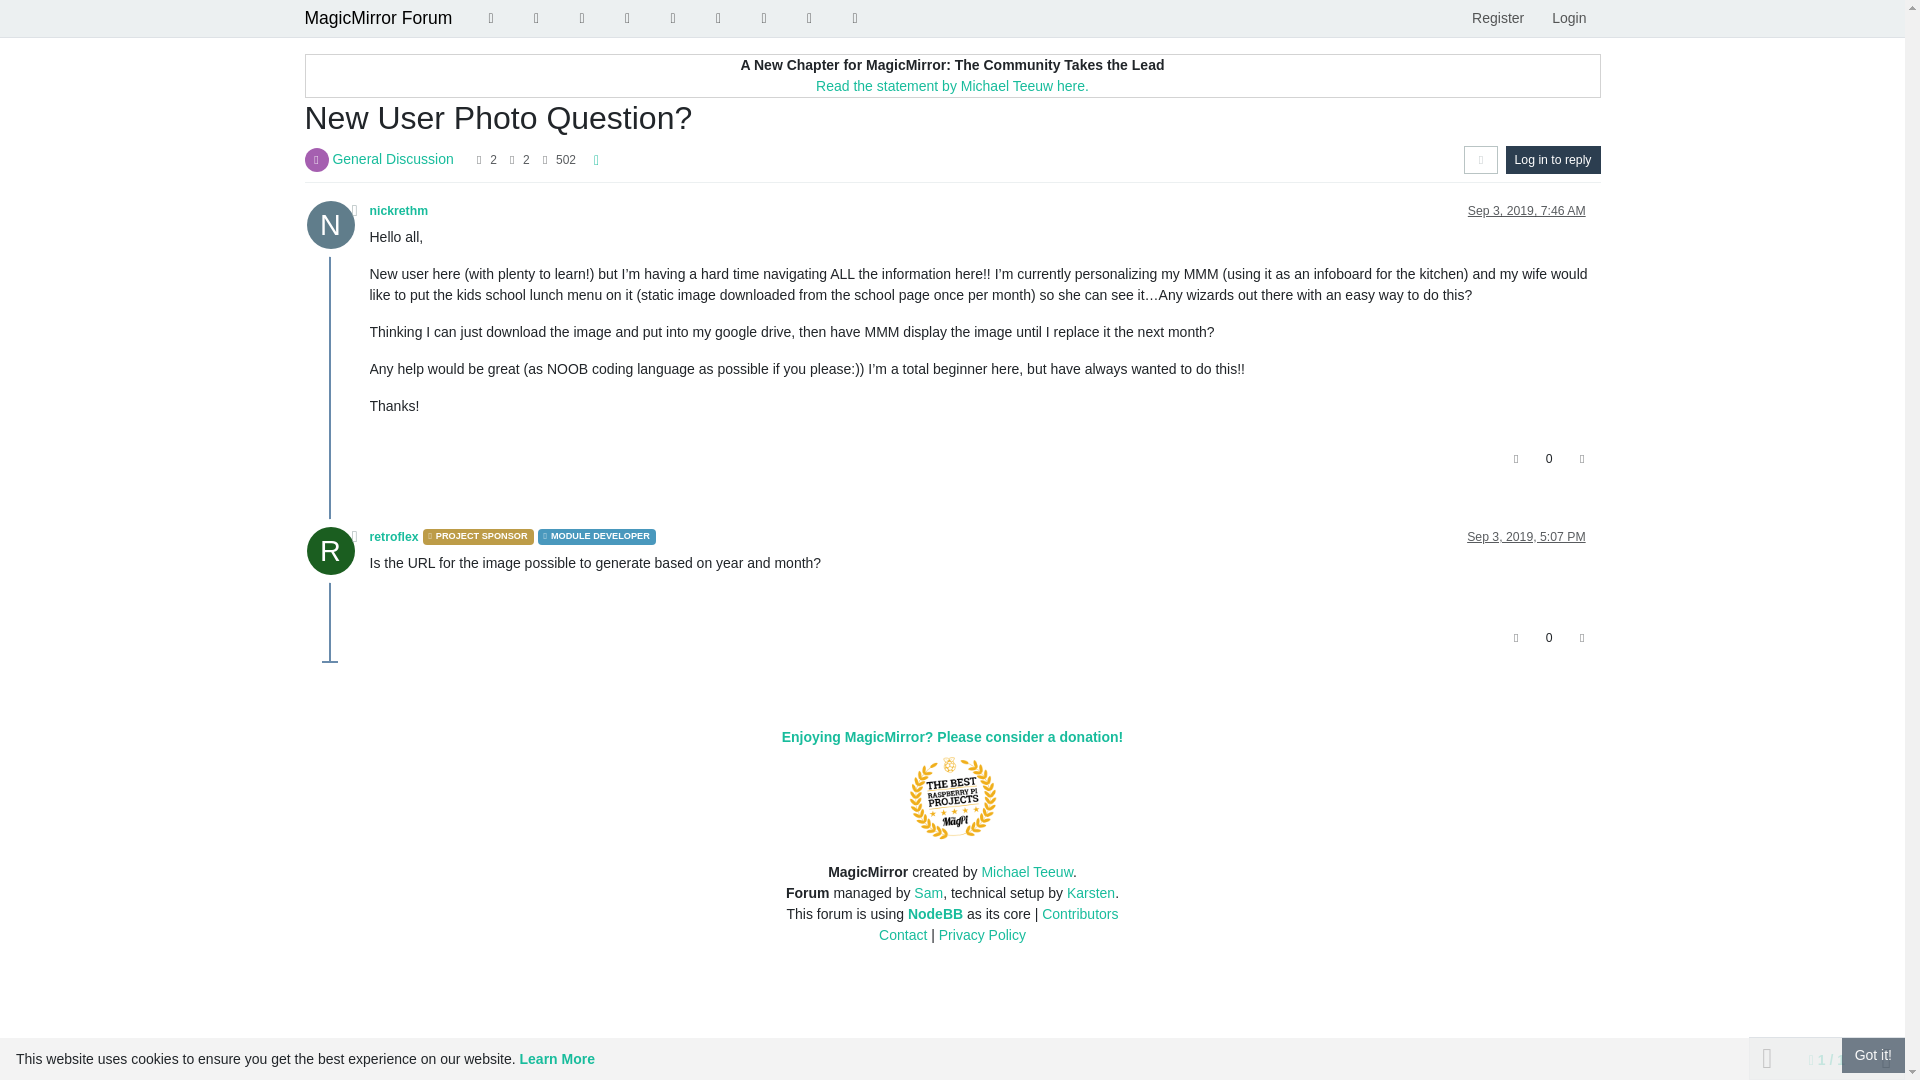 This screenshot has width=1920, height=1080. Describe the element at coordinates (854, 18) in the screenshot. I see `Join our Discord channel.` at that location.